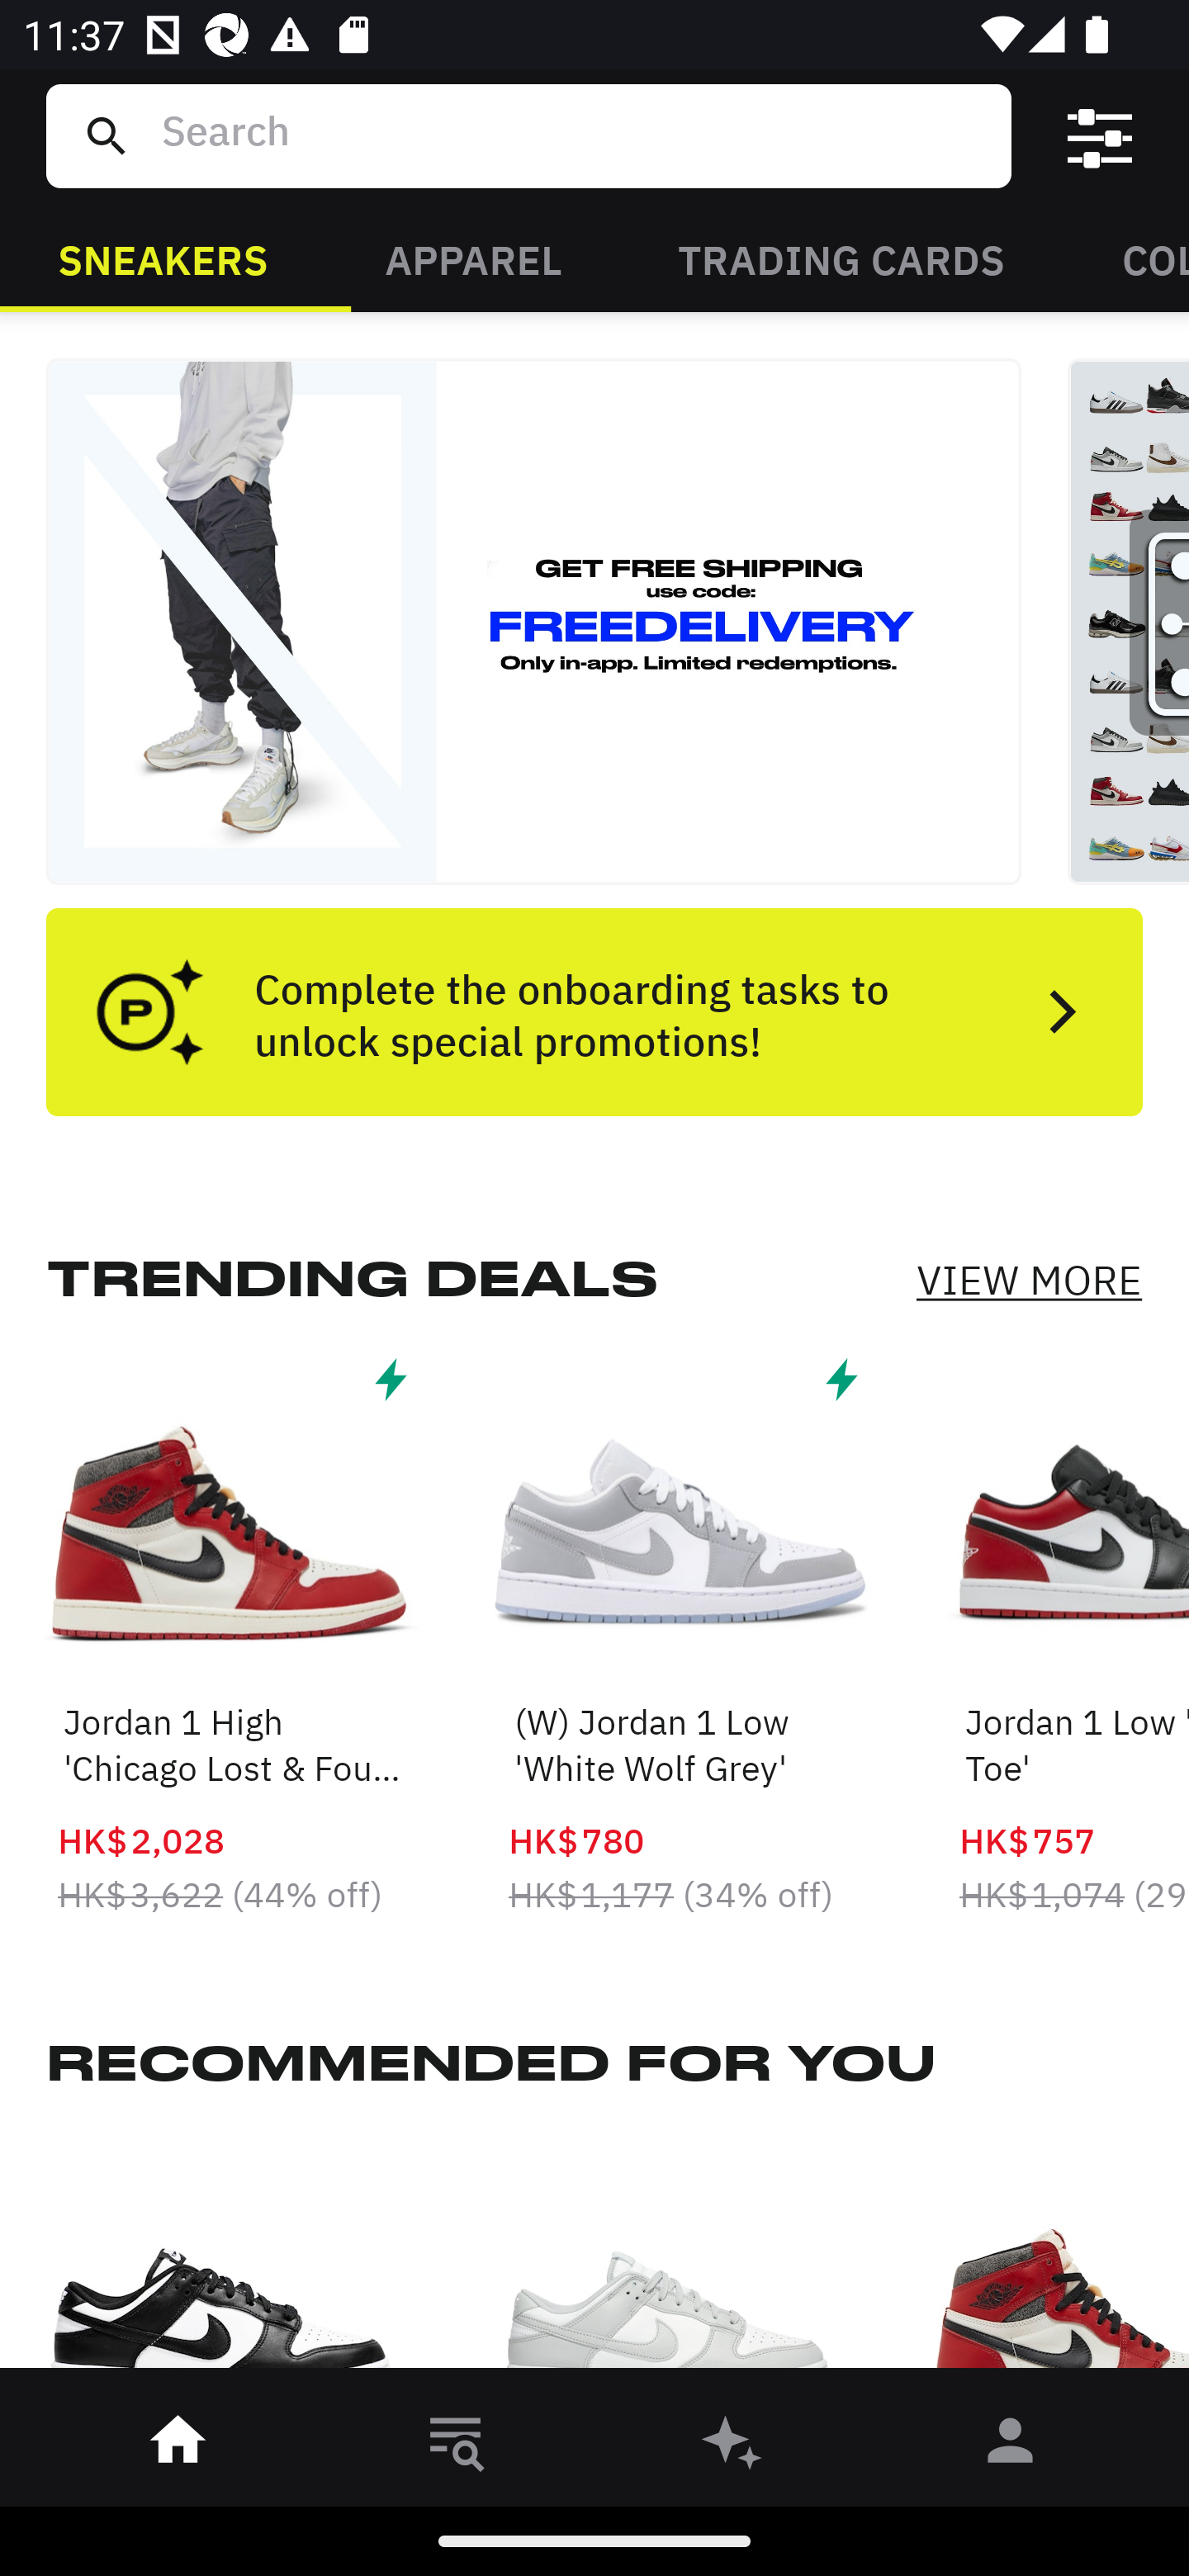  I want to click on APPAREL, so click(472, 258).